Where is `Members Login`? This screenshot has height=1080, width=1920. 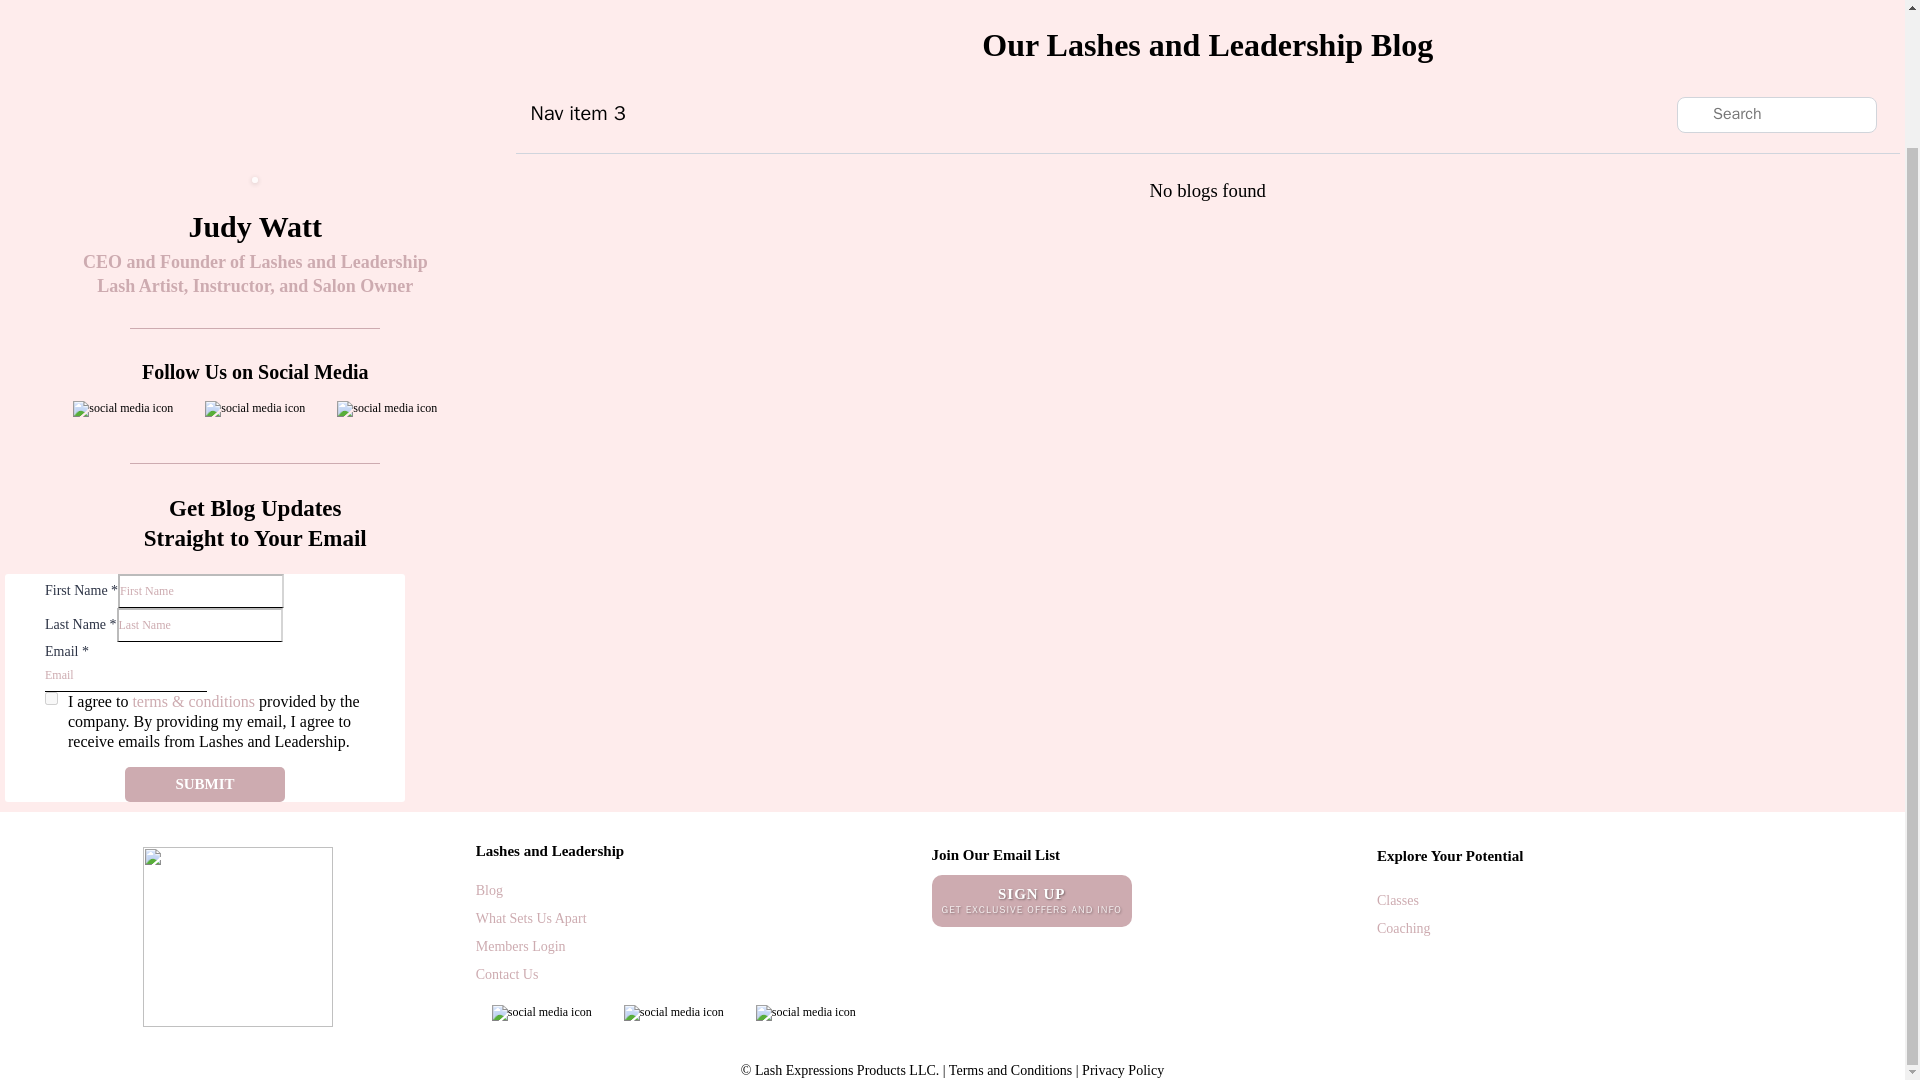 Members Login is located at coordinates (521, 946).